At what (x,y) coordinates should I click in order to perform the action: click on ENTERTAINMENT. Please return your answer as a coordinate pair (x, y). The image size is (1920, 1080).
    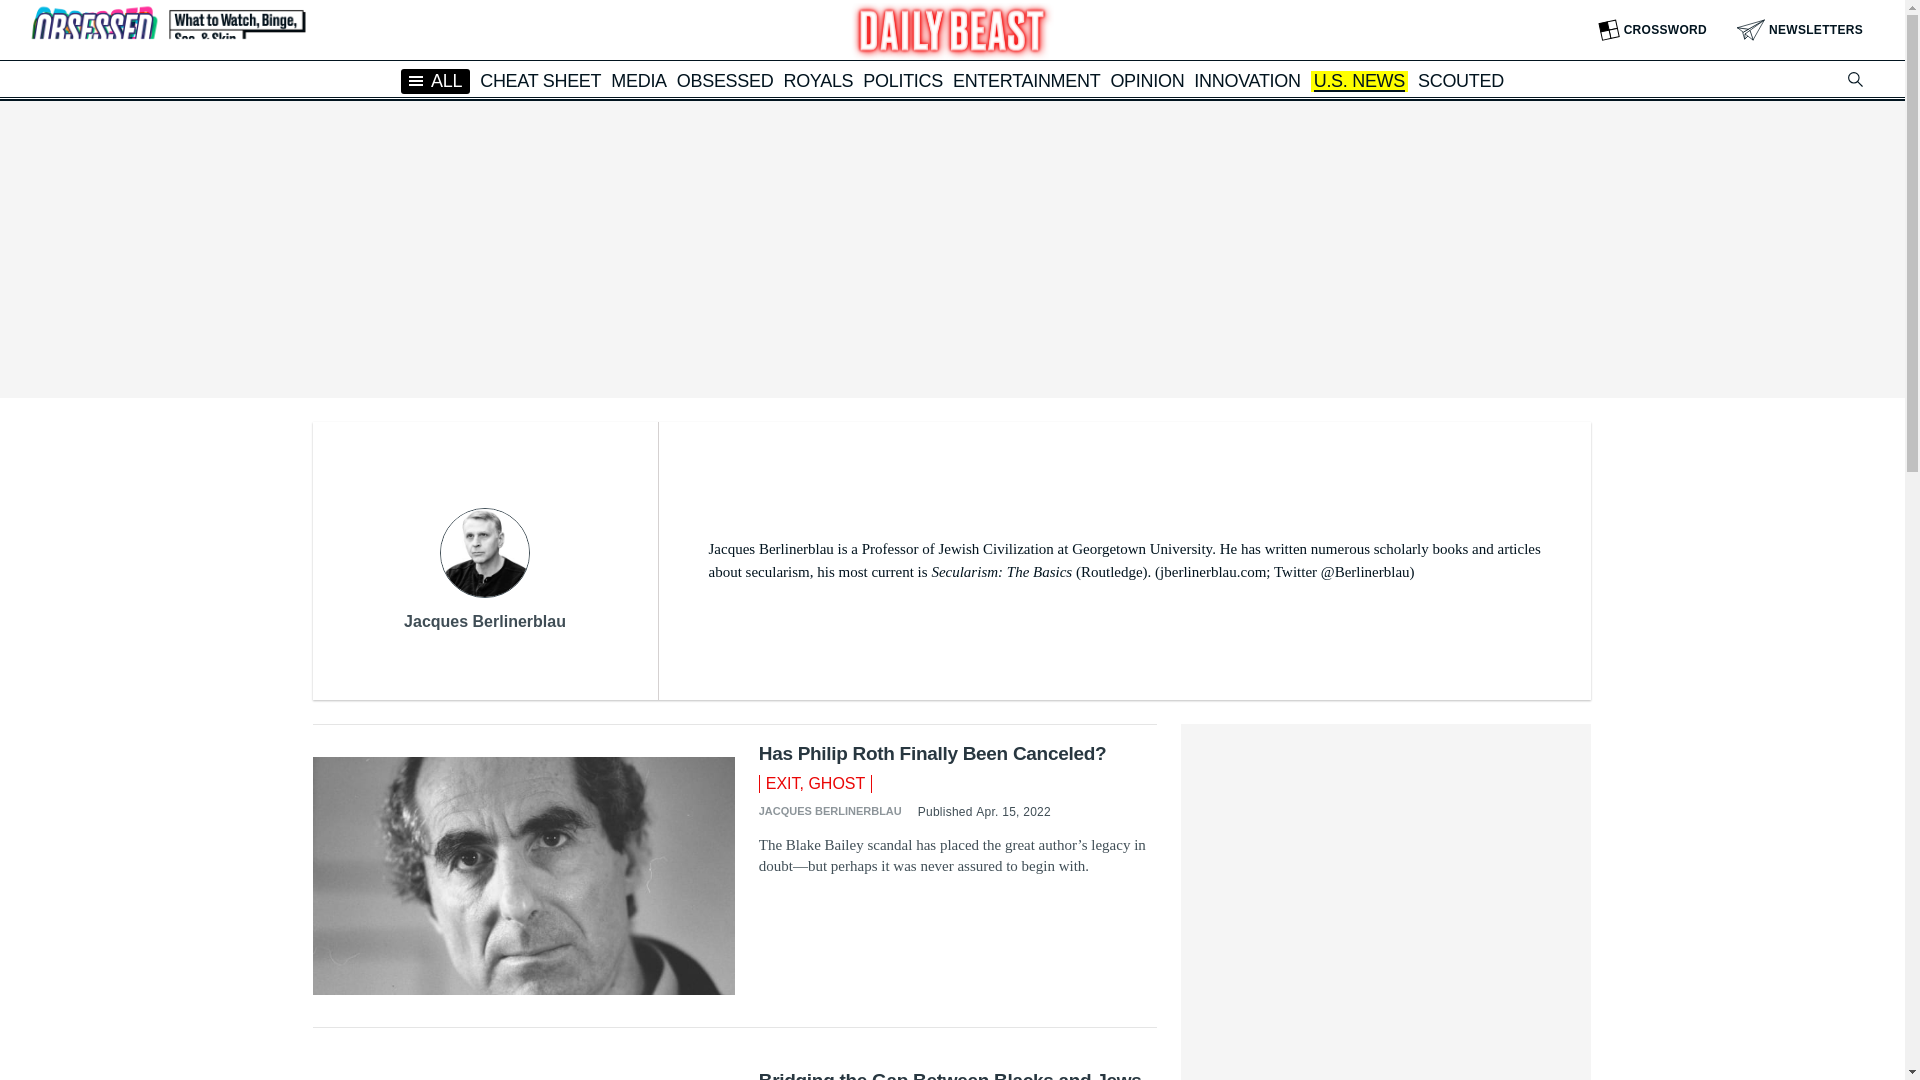
    Looking at the image, I should click on (1026, 80).